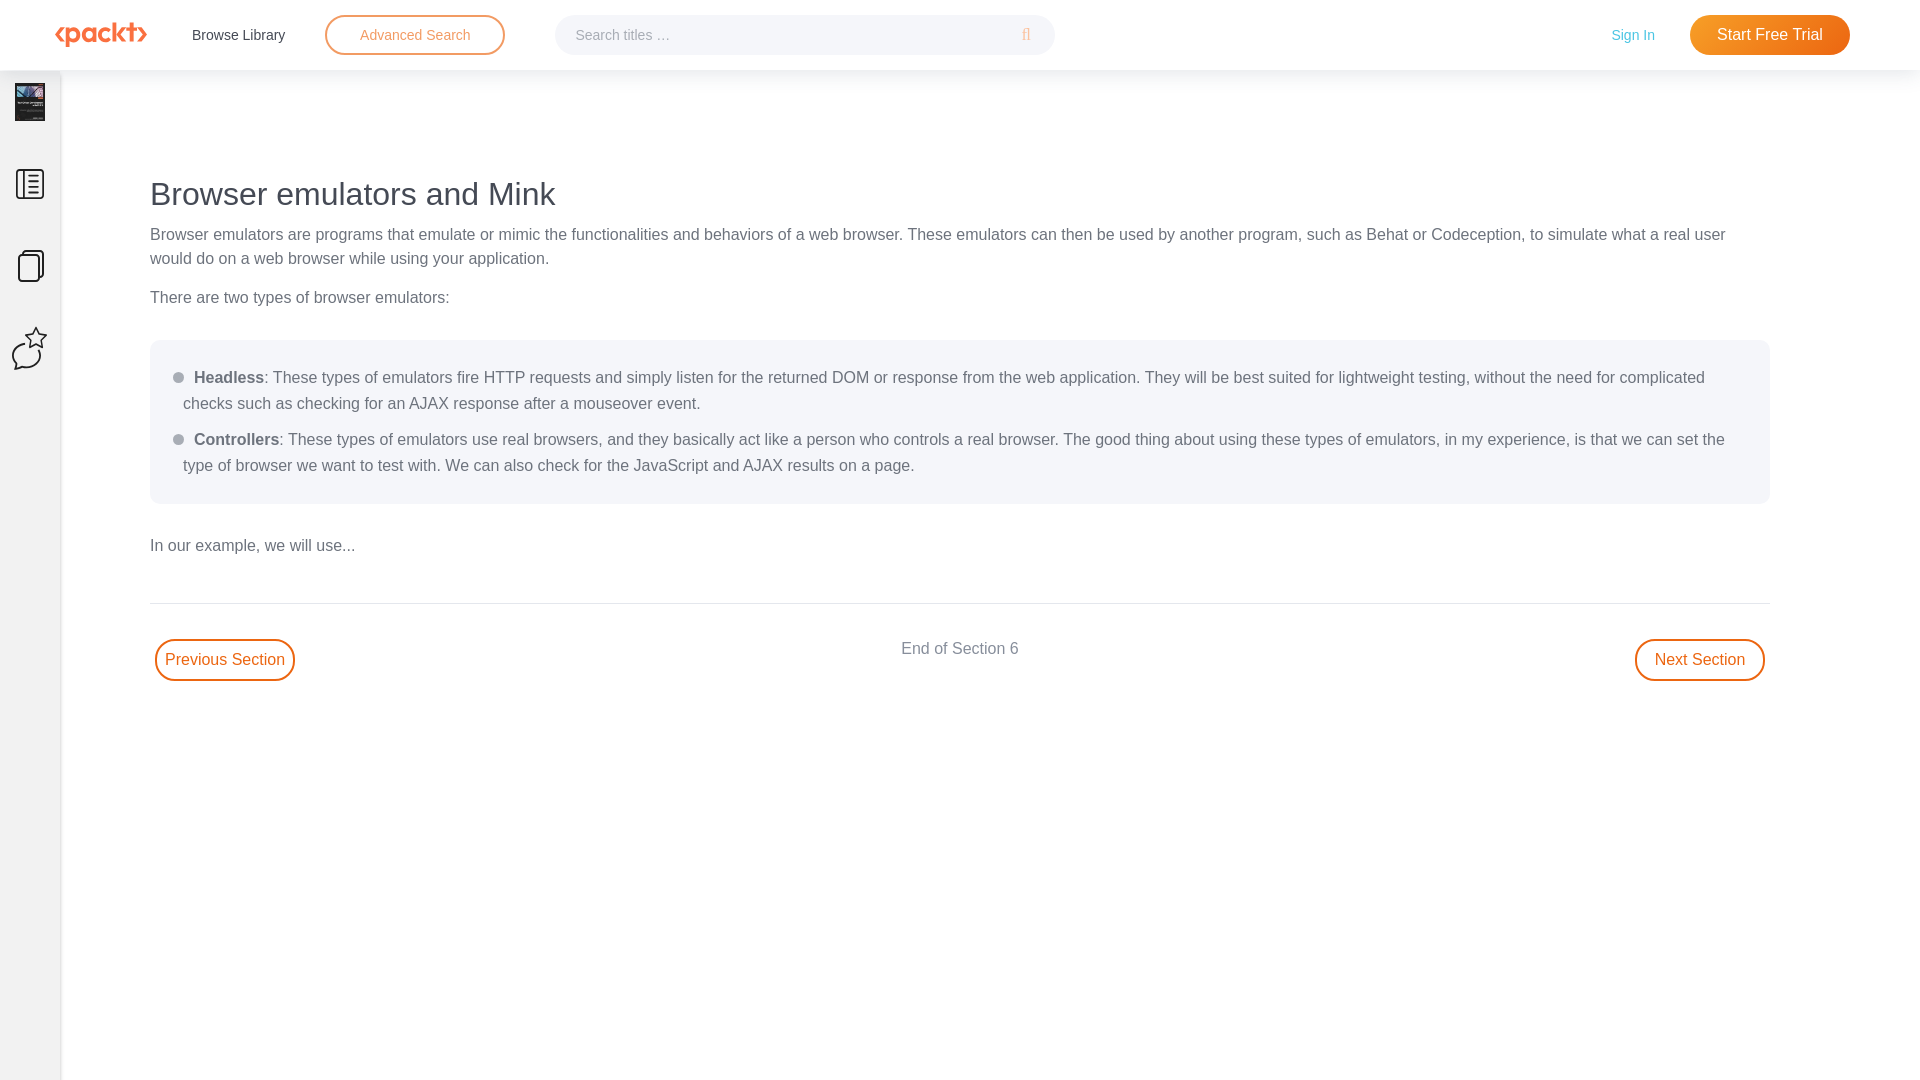 This screenshot has width=1920, height=1080. What do you see at coordinates (414, 35) in the screenshot?
I see `Advanced Search` at bounding box center [414, 35].